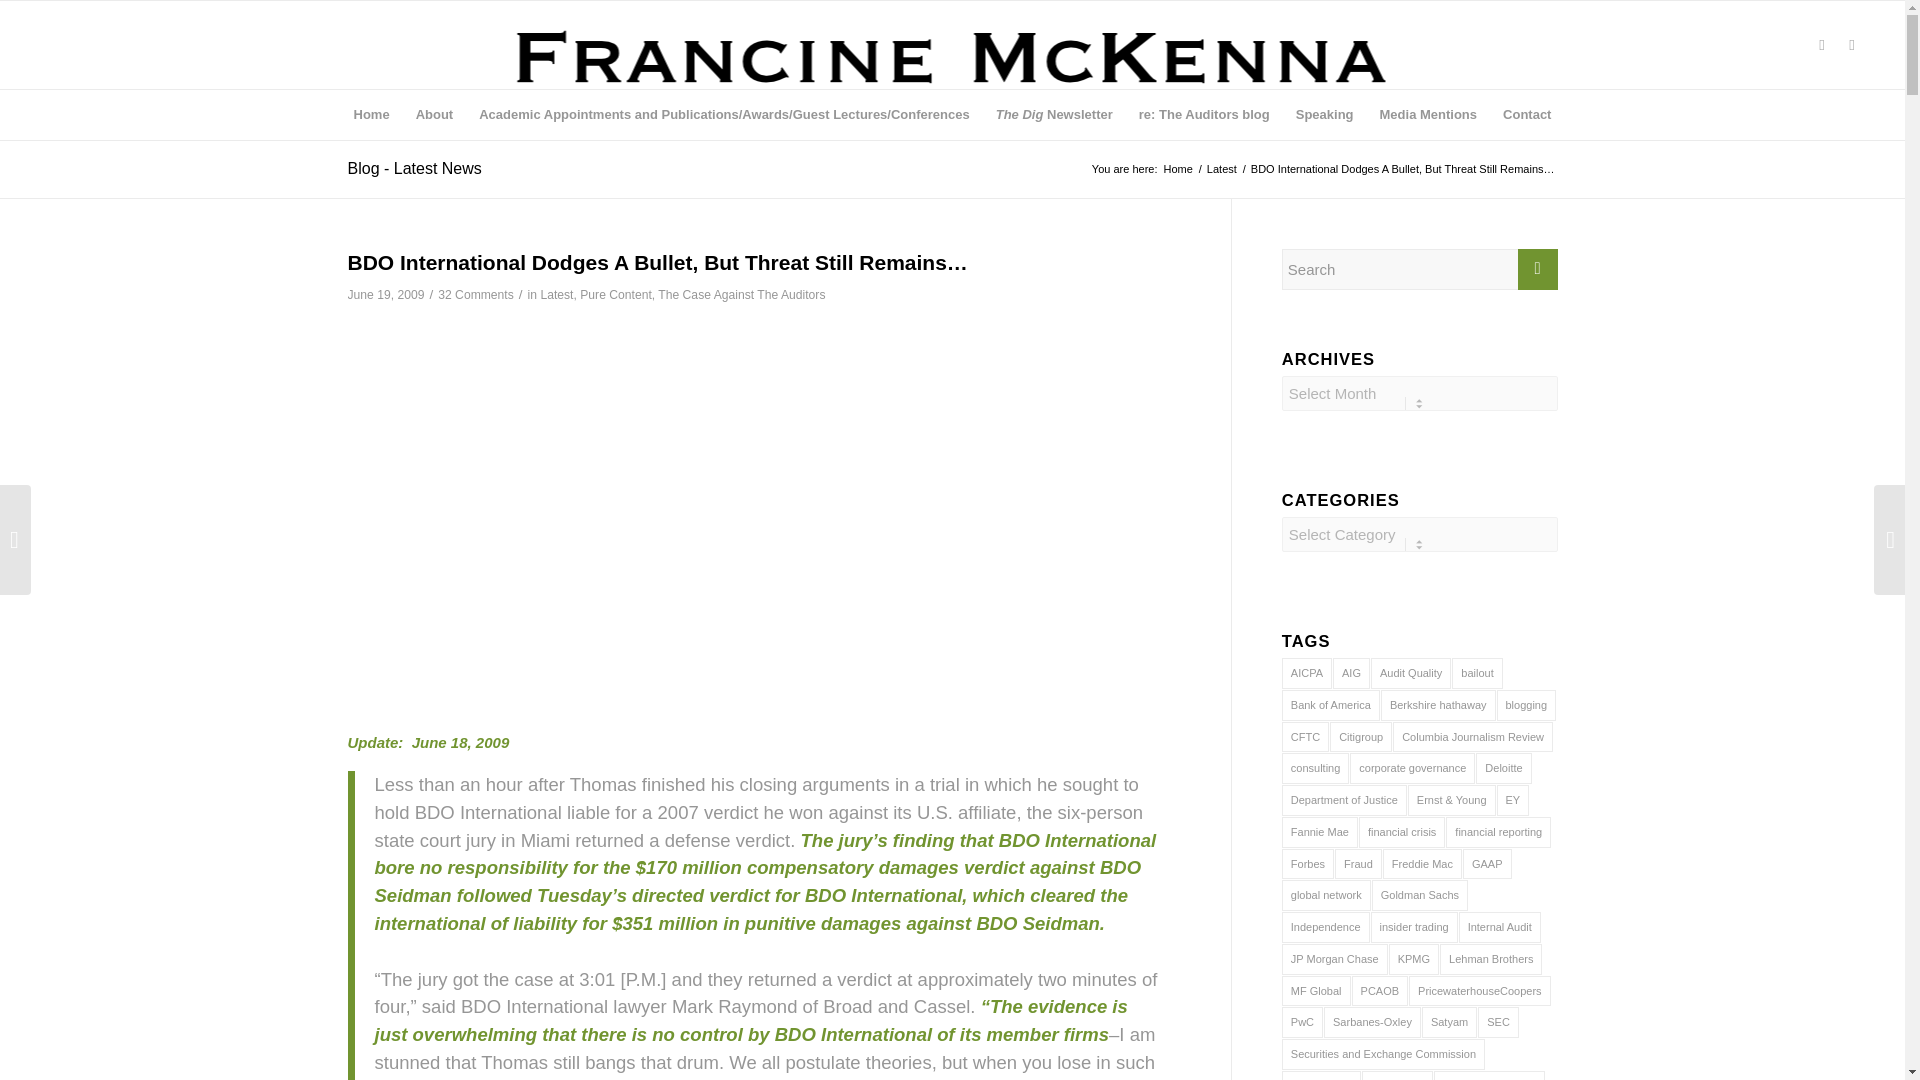  I want to click on Latest, so click(1222, 170).